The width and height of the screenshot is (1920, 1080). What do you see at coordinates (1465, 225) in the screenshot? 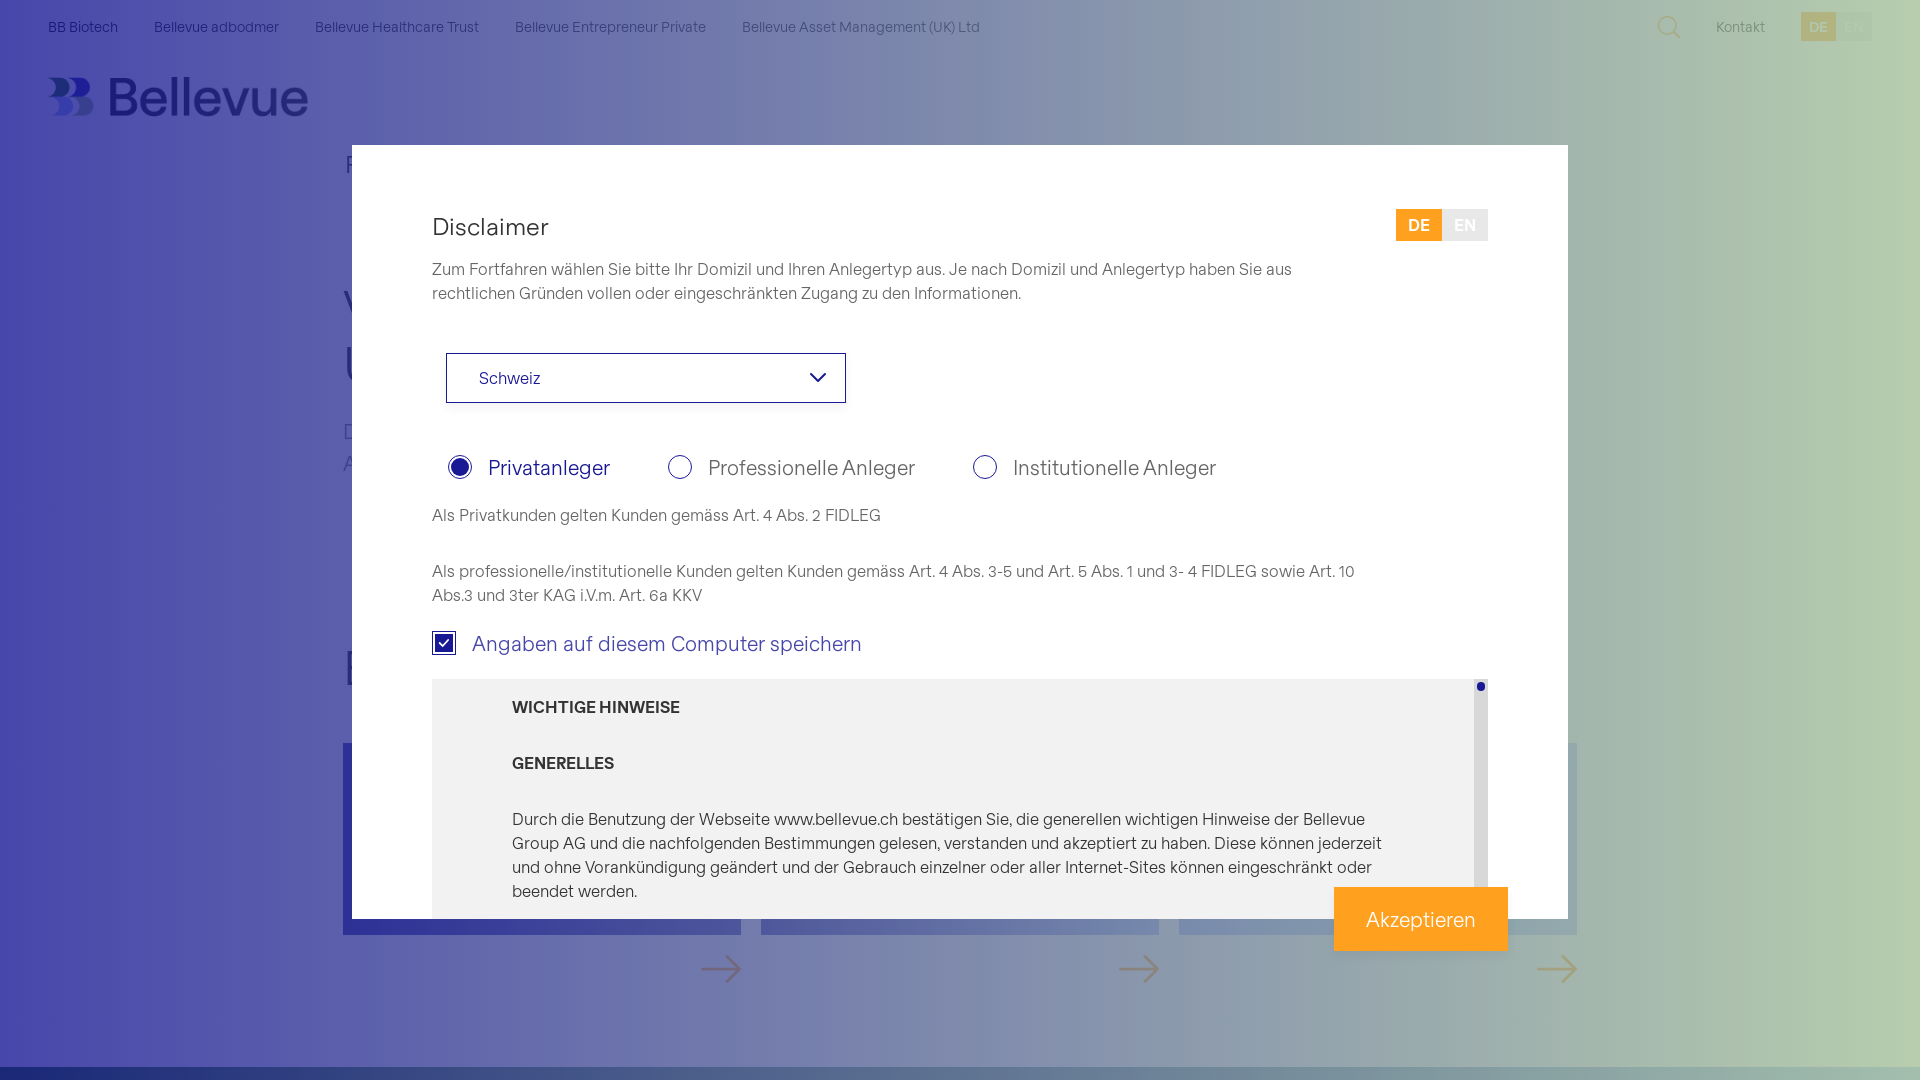
I see `EN` at bounding box center [1465, 225].